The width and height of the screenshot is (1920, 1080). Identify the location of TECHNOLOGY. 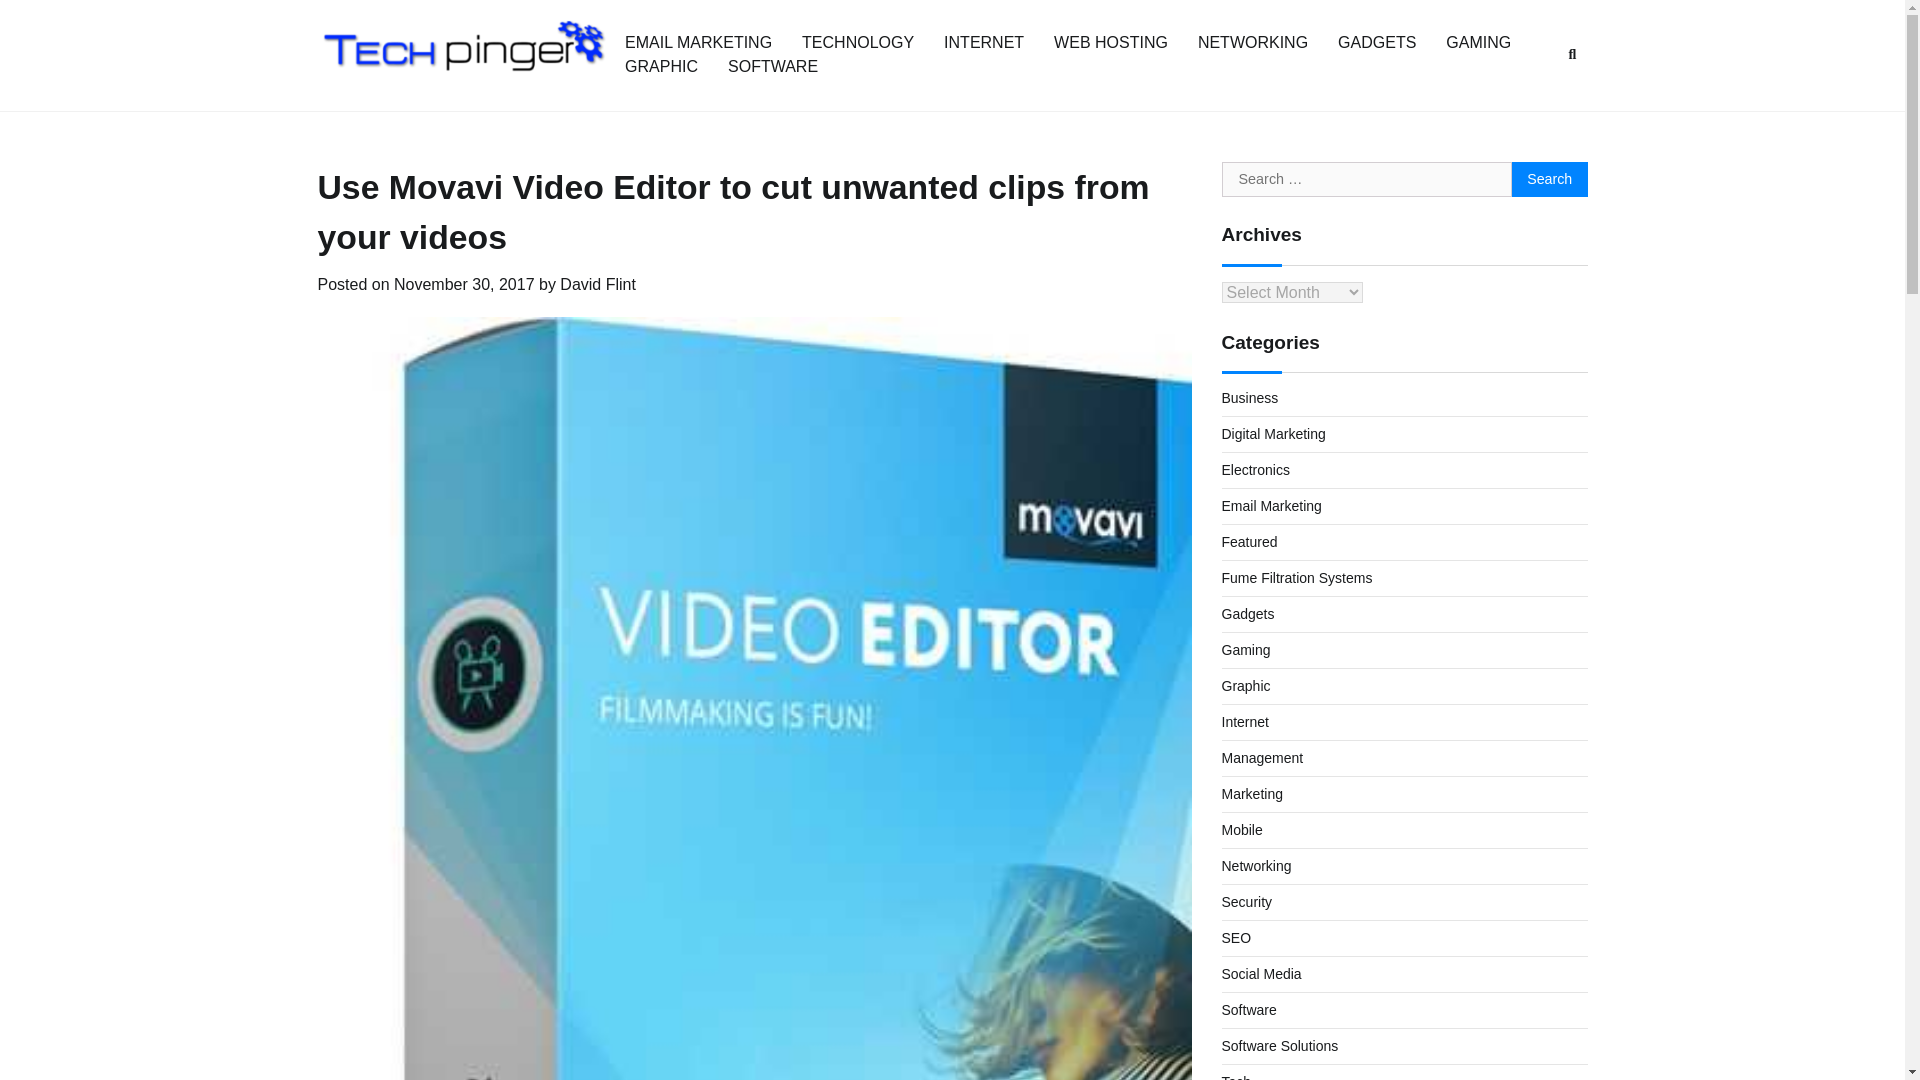
(858, 42).